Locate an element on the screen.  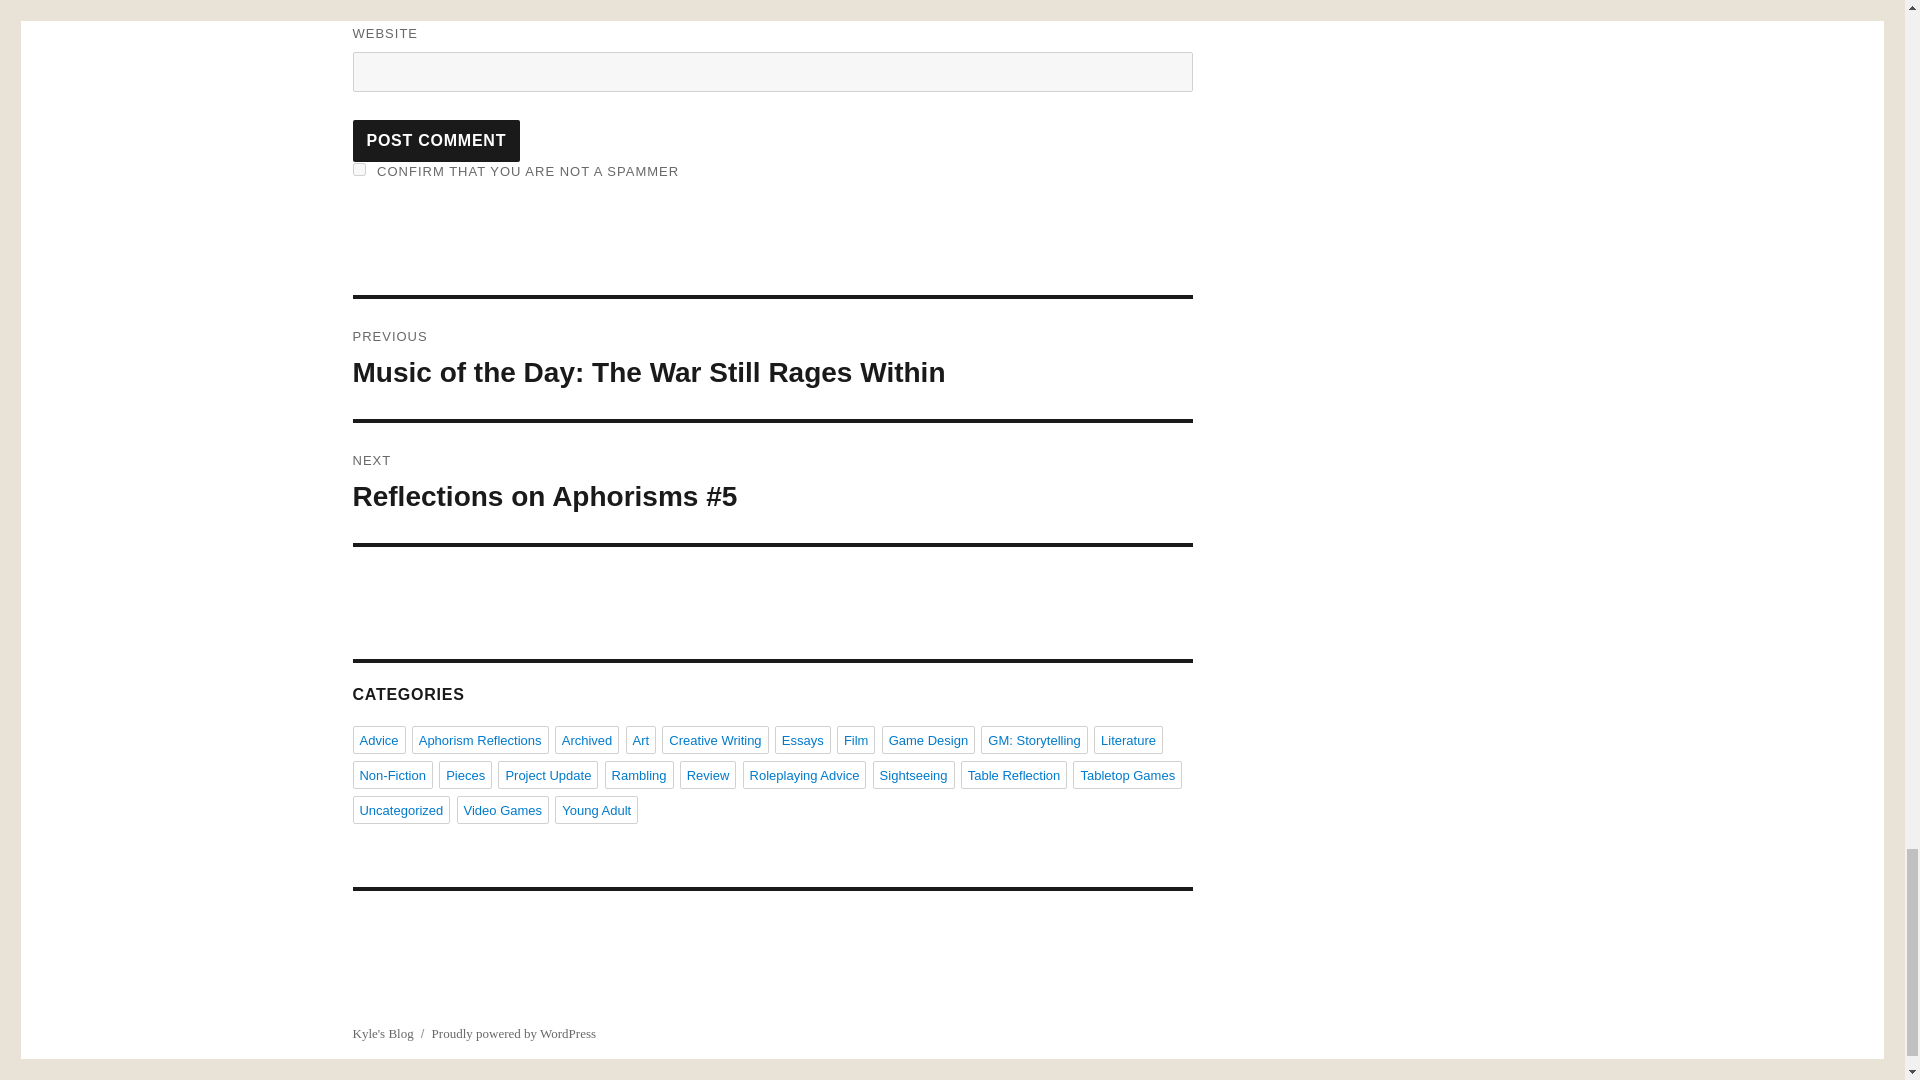
on is located at coordinates (358, 170).